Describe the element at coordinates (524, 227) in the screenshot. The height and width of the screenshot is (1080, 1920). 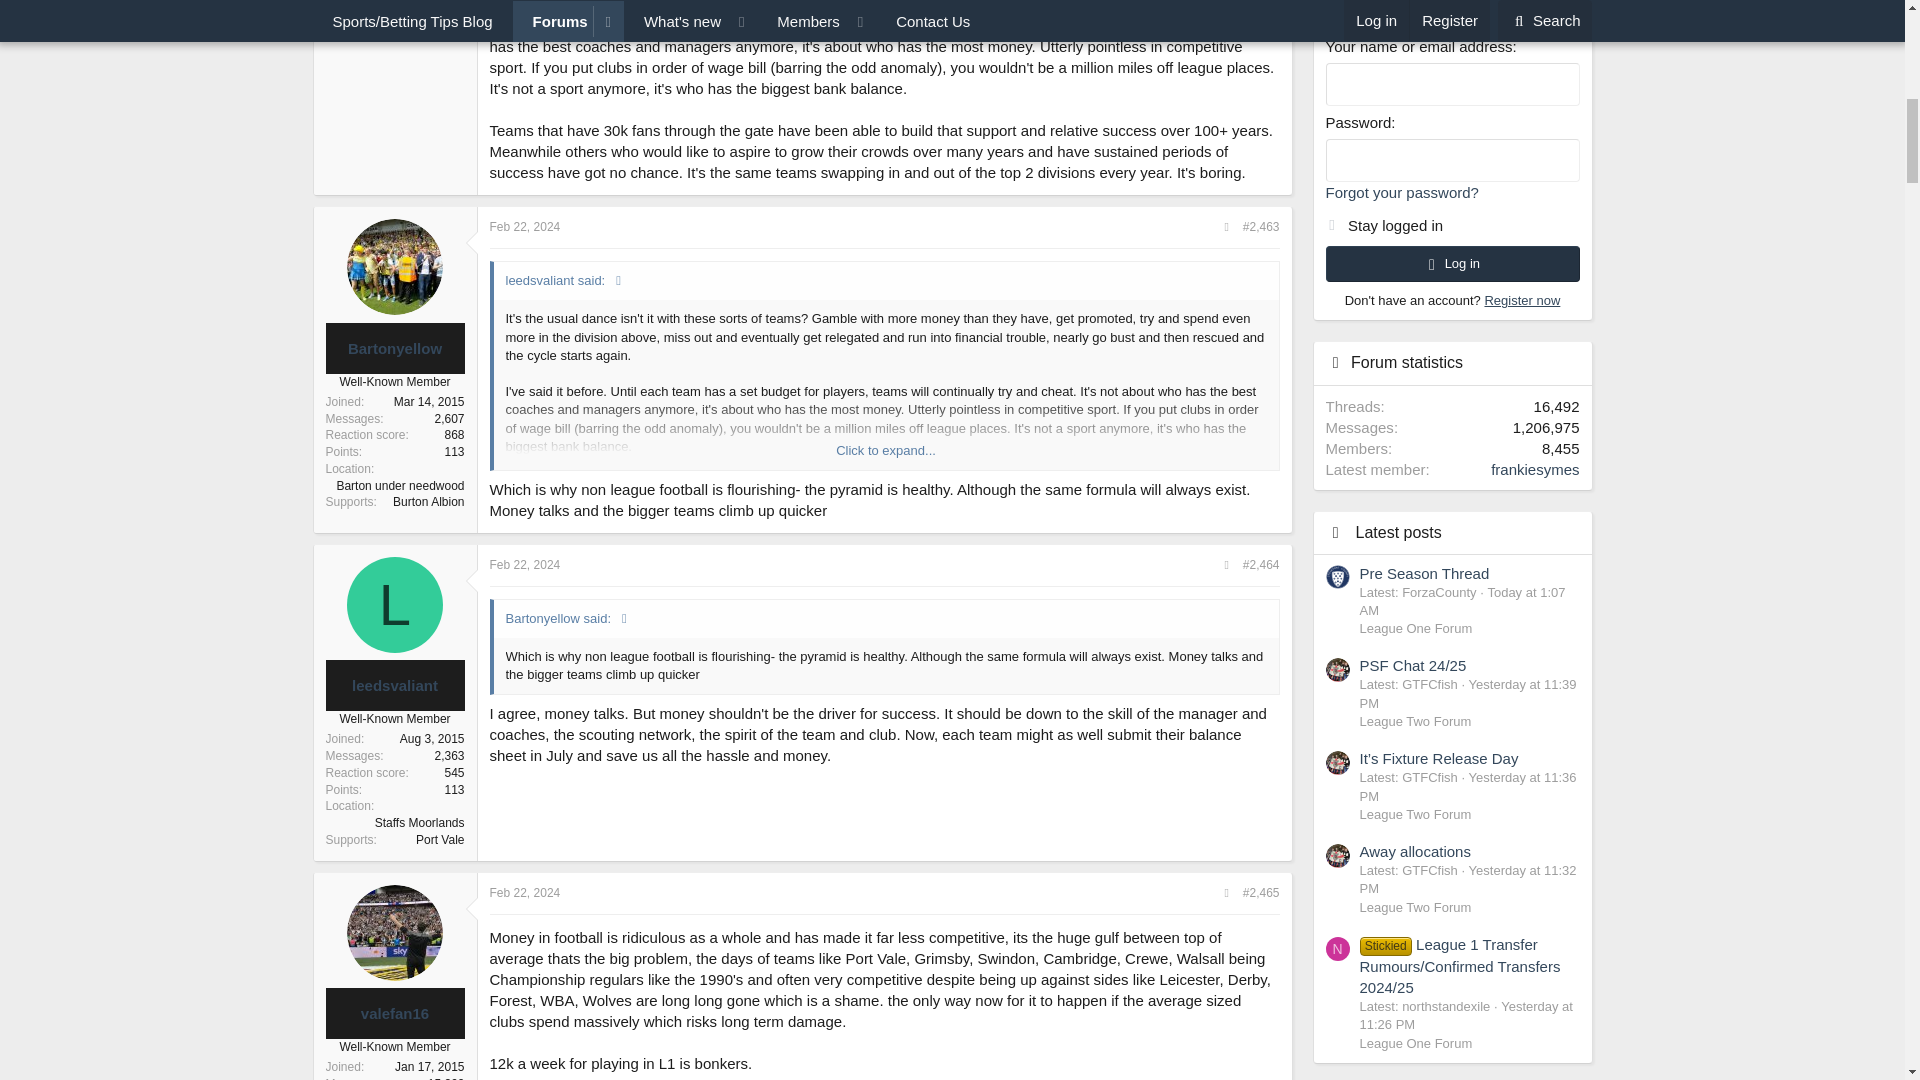
I see `Feb 22, 2024 at 12:49 PM` at that location.